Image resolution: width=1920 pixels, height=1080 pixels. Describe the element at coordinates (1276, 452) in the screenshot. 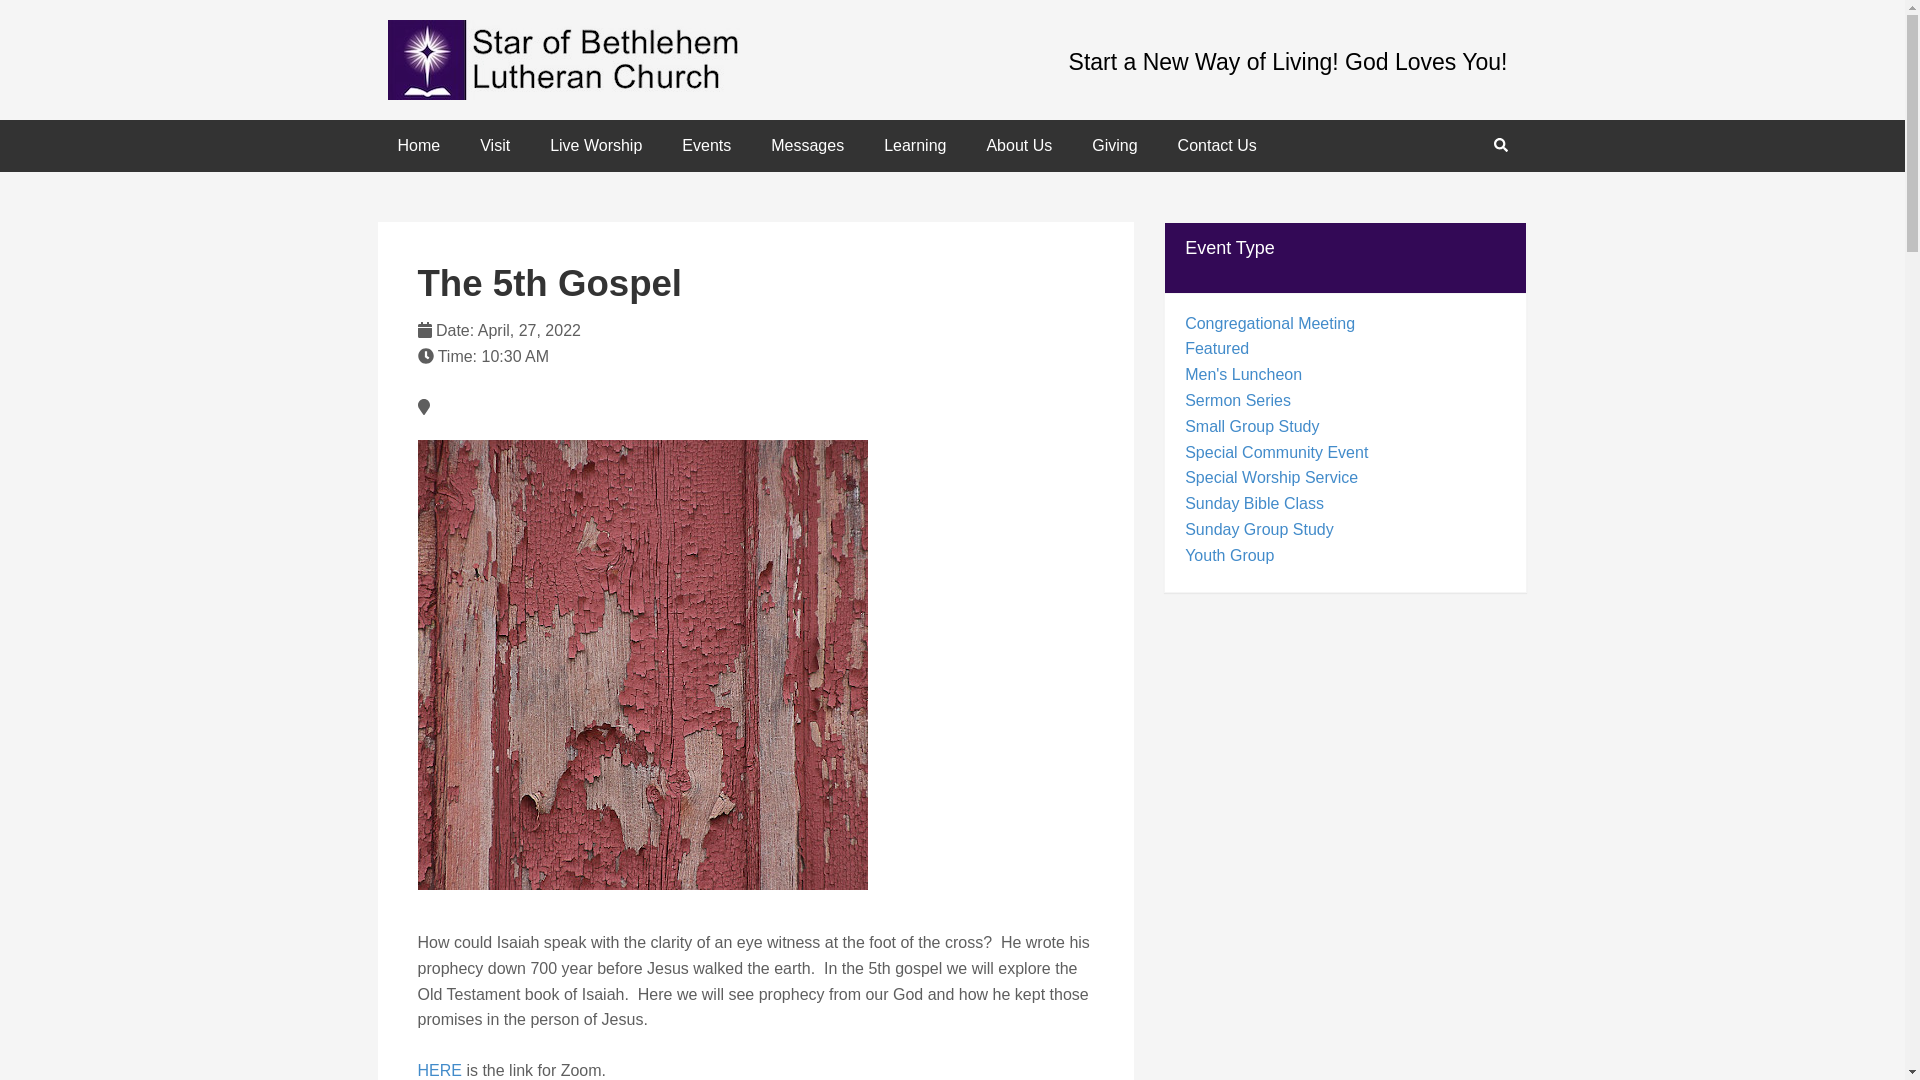

I see `Special Community Event` at that location.